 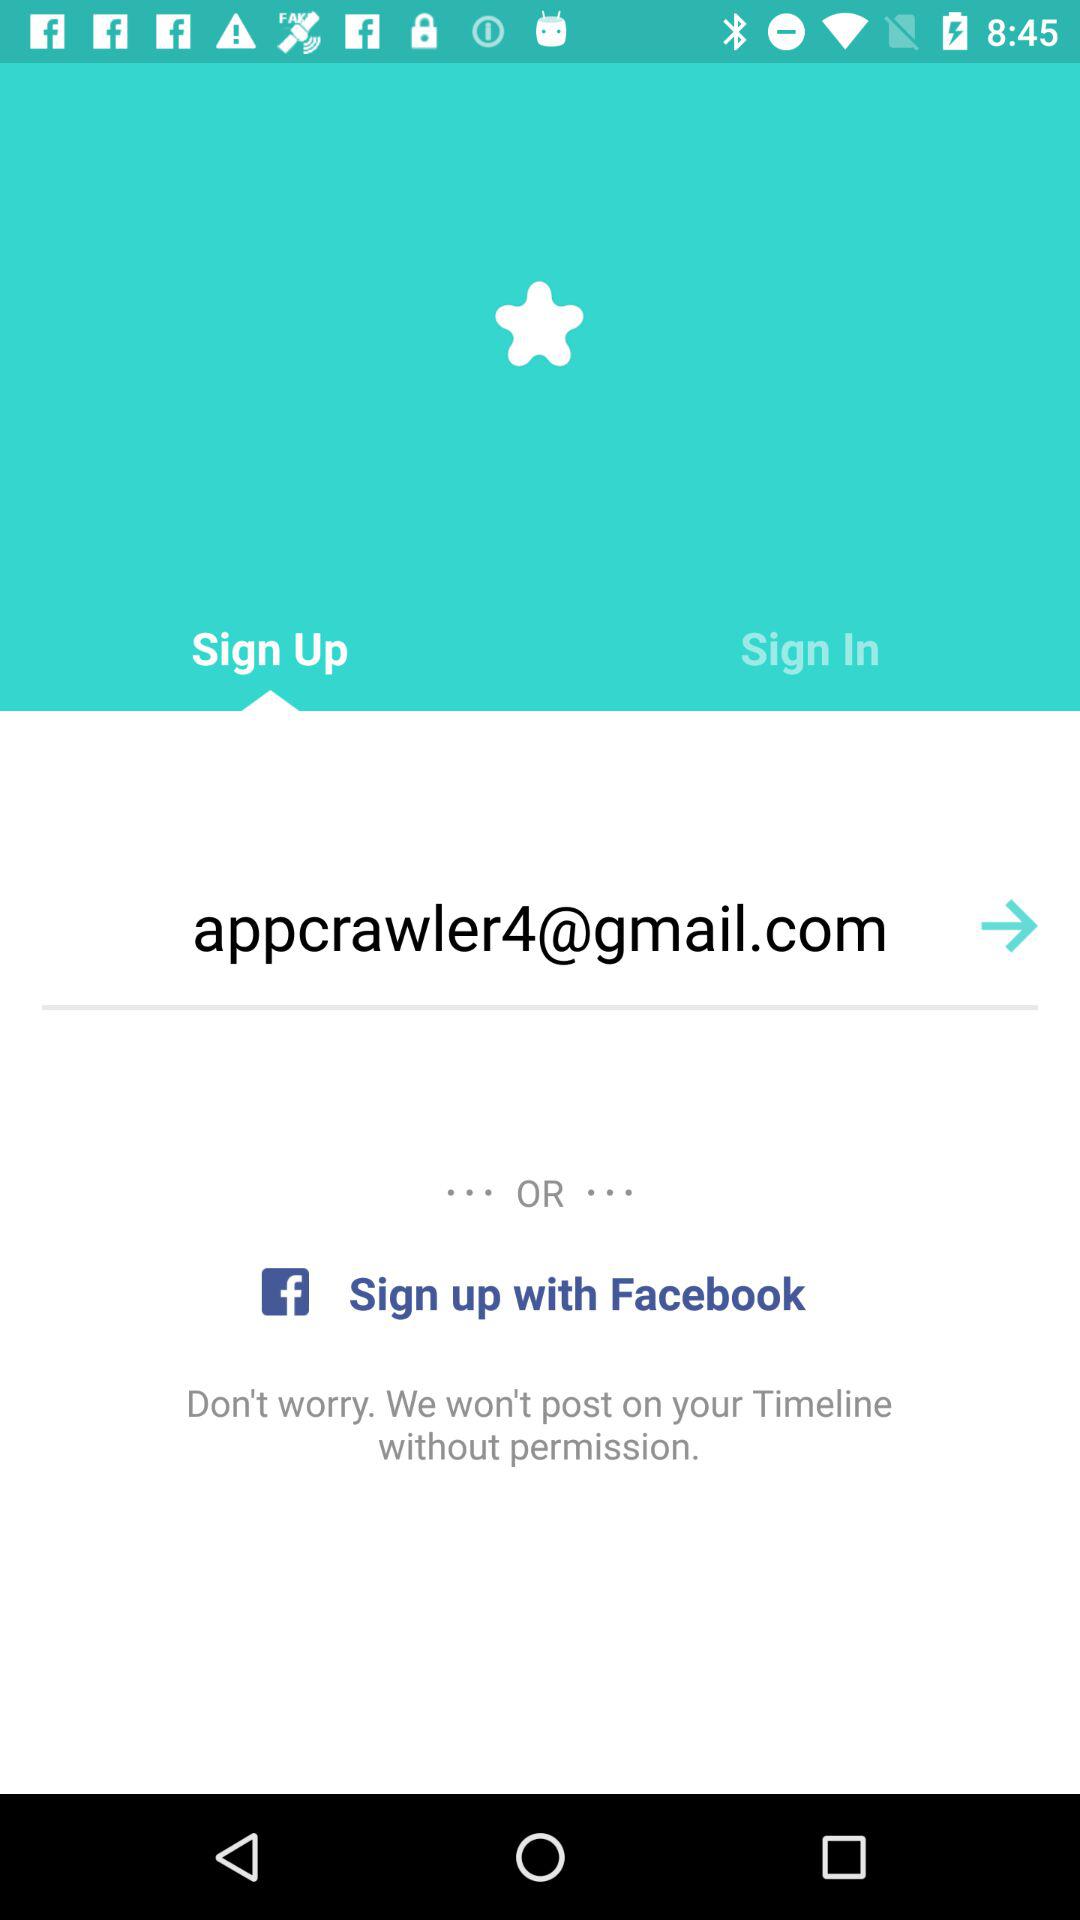 What do you see at coordinates (540, 926) in the screenshot?
I see `jump to appcrawler4@gmail.com icon` at bounding box center [540, 926].